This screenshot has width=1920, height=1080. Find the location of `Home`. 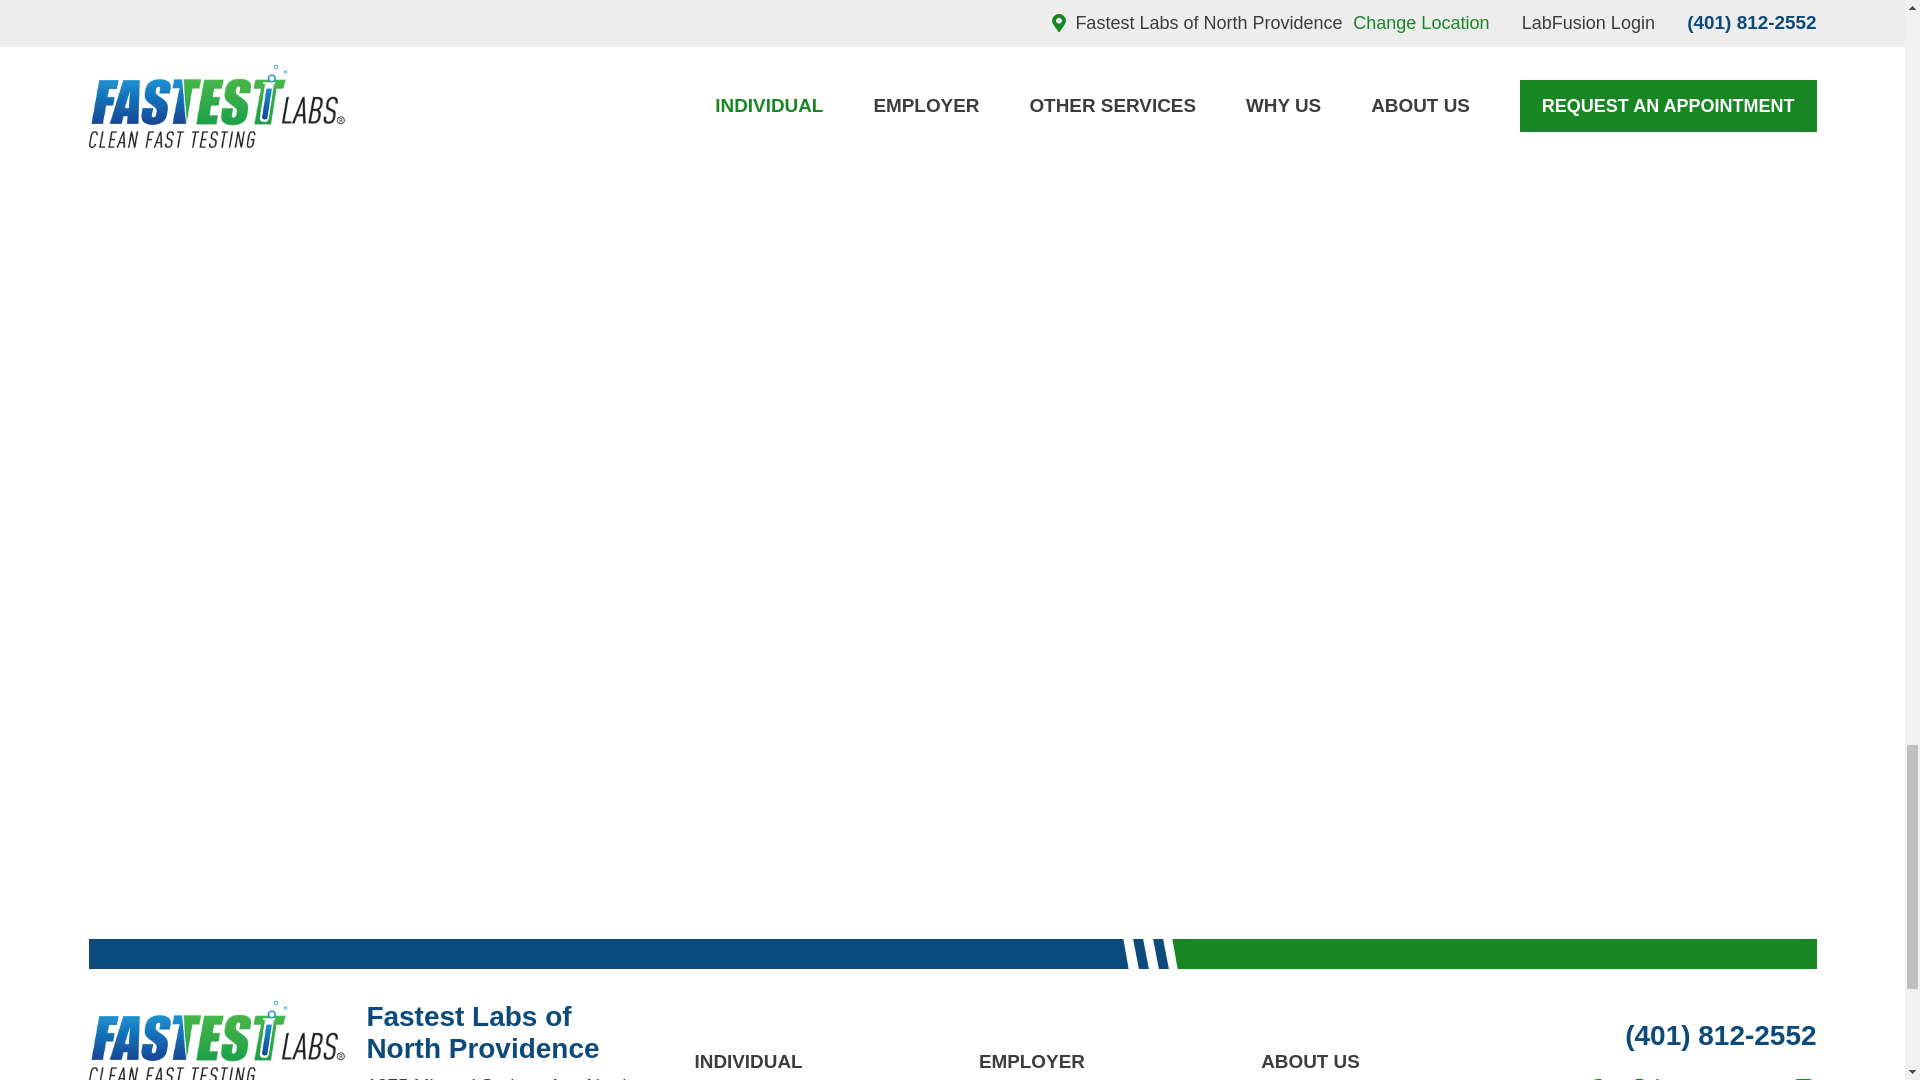

Home is located at coordinates (216, 1040).